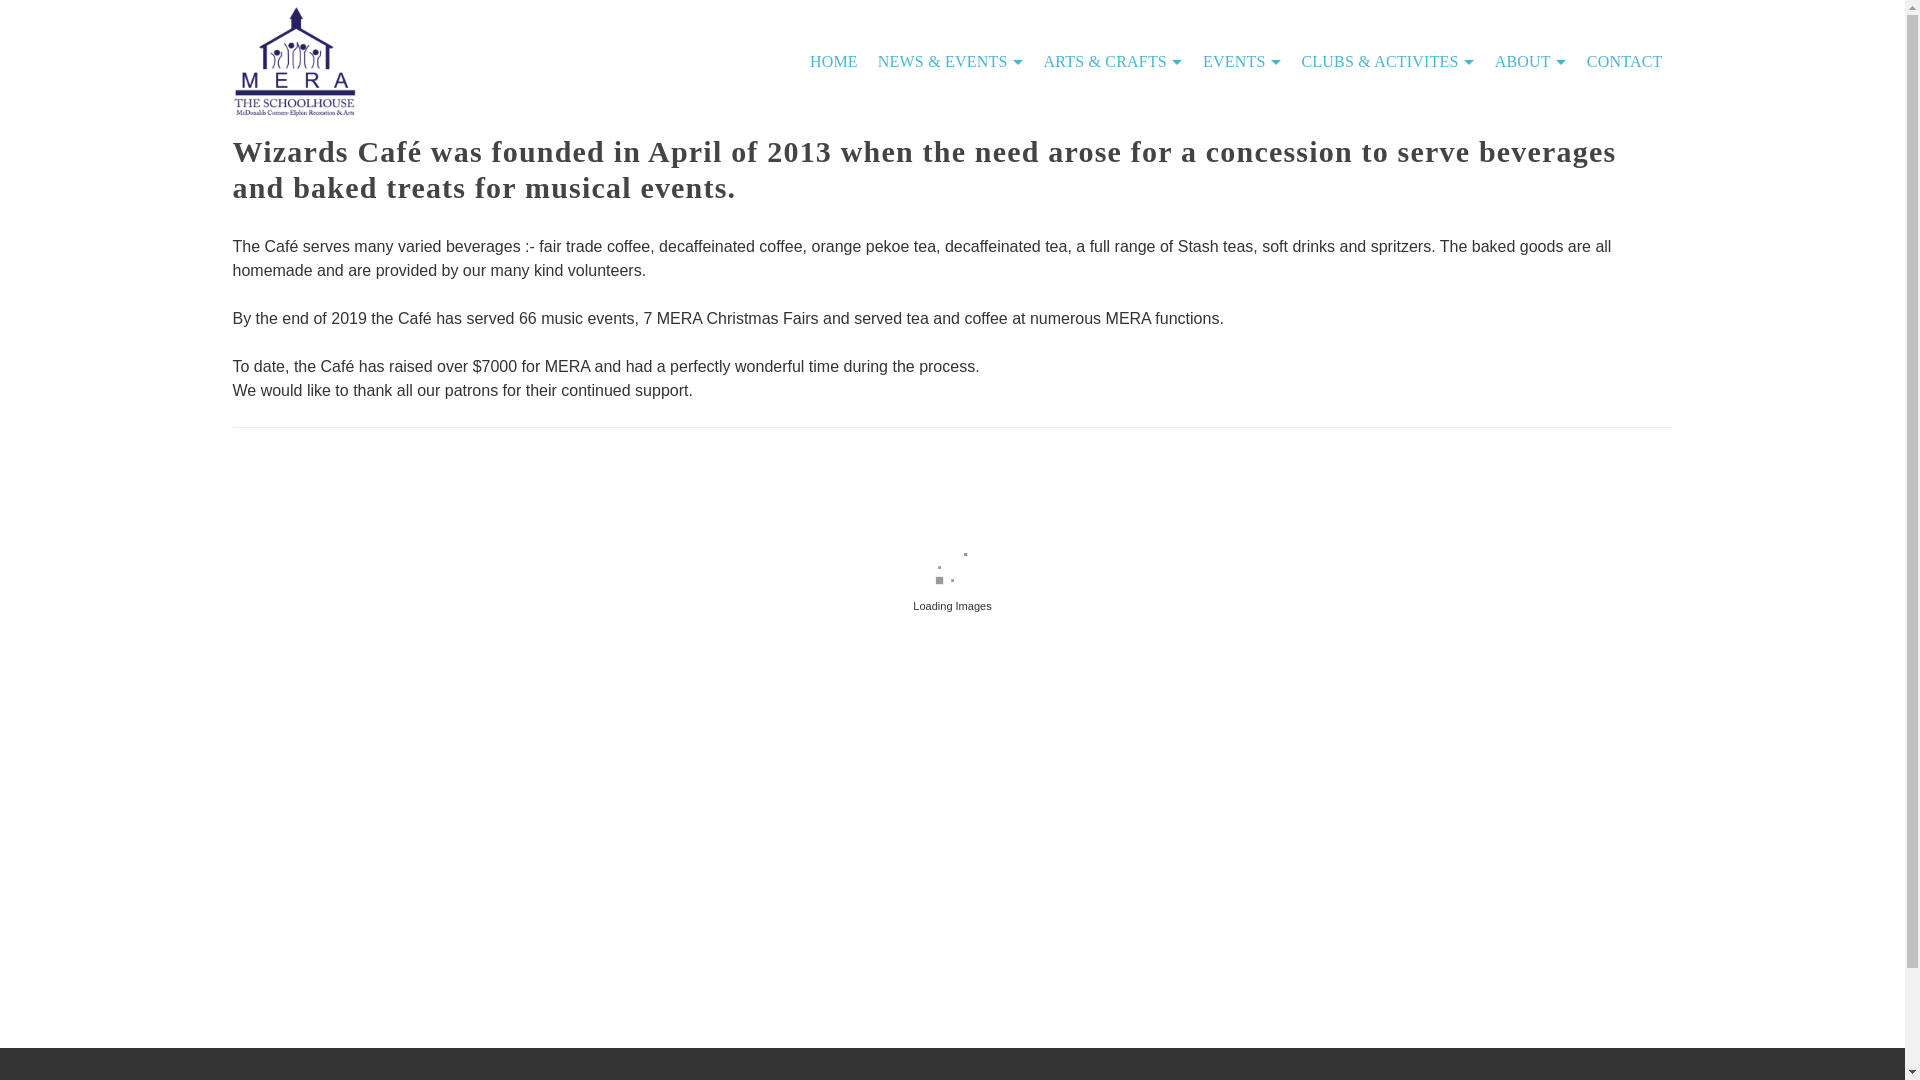  I want to click on EVENTS, so click(1242, 62).